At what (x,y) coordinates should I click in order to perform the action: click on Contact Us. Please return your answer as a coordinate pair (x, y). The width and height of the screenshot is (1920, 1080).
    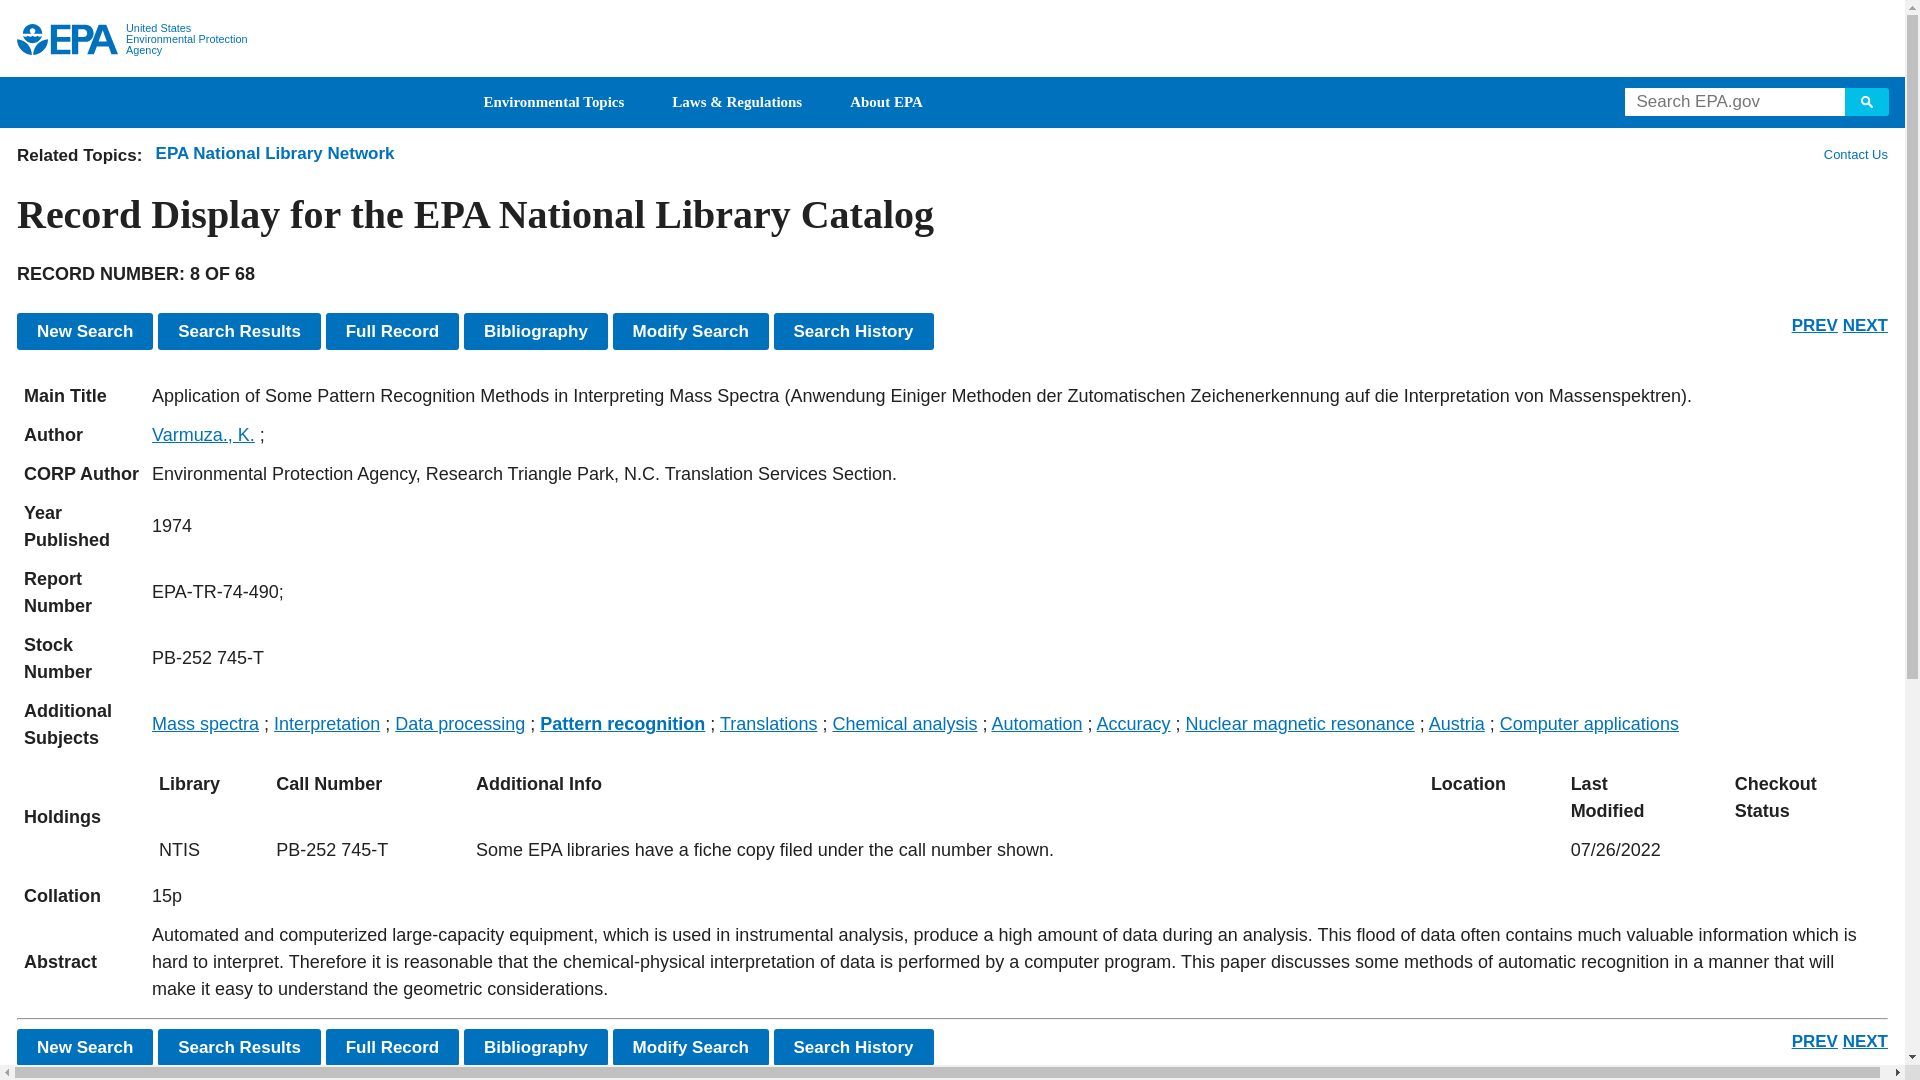
    Looking at the image, I should click on (1854, 154).